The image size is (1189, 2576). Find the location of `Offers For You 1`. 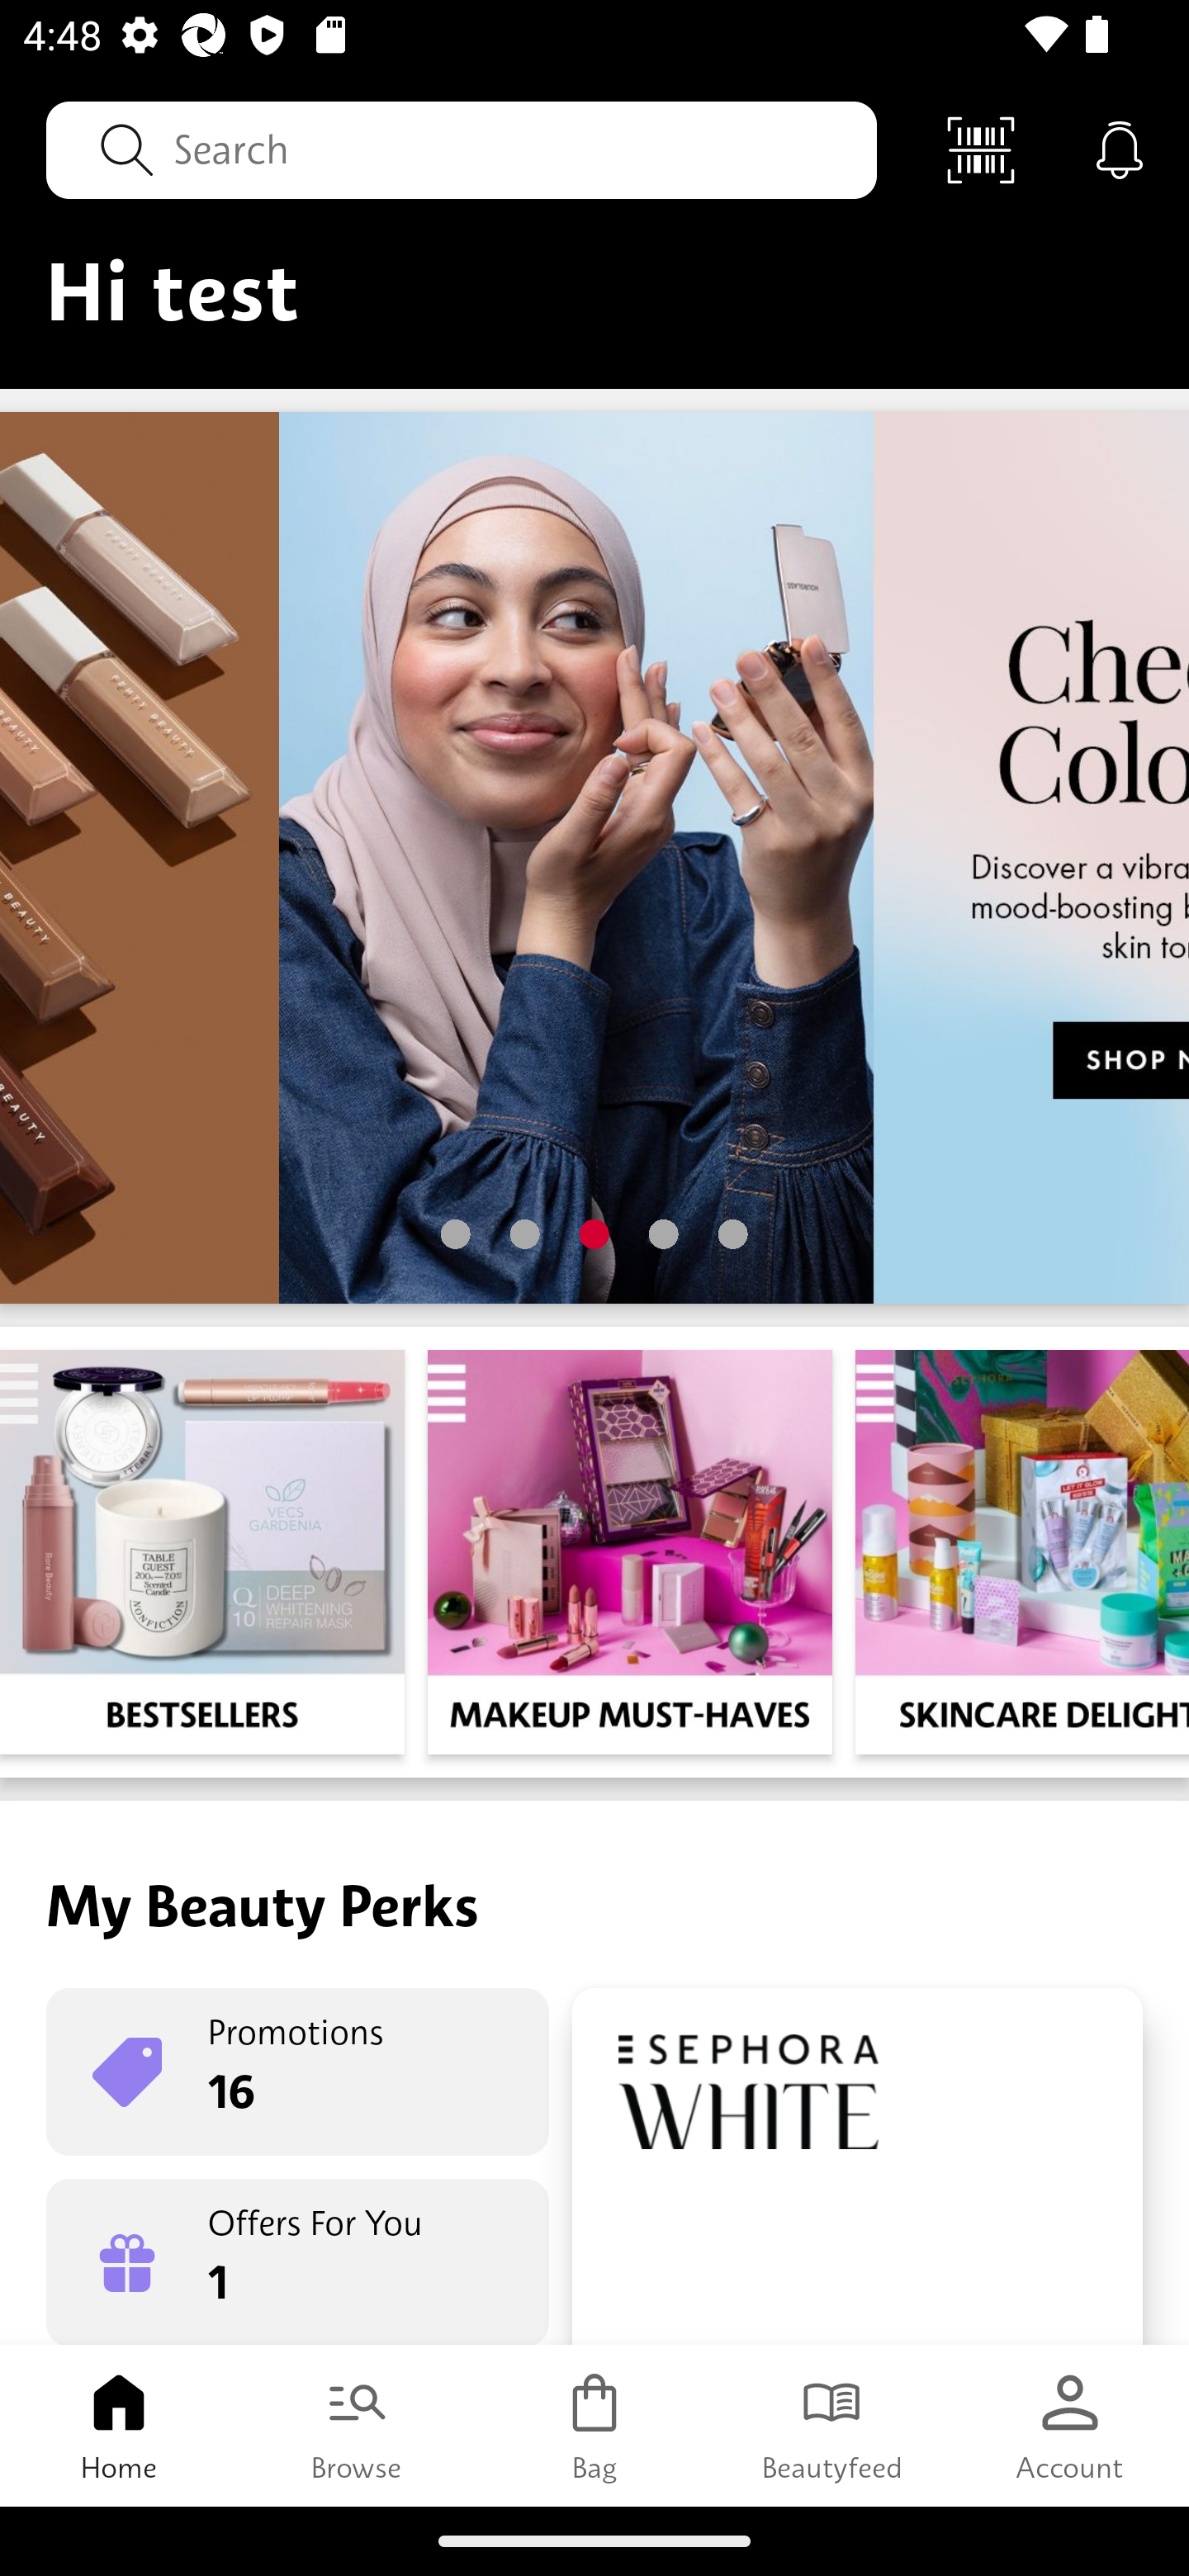

Offers For You 1 is located at coordinates (297, 2261).